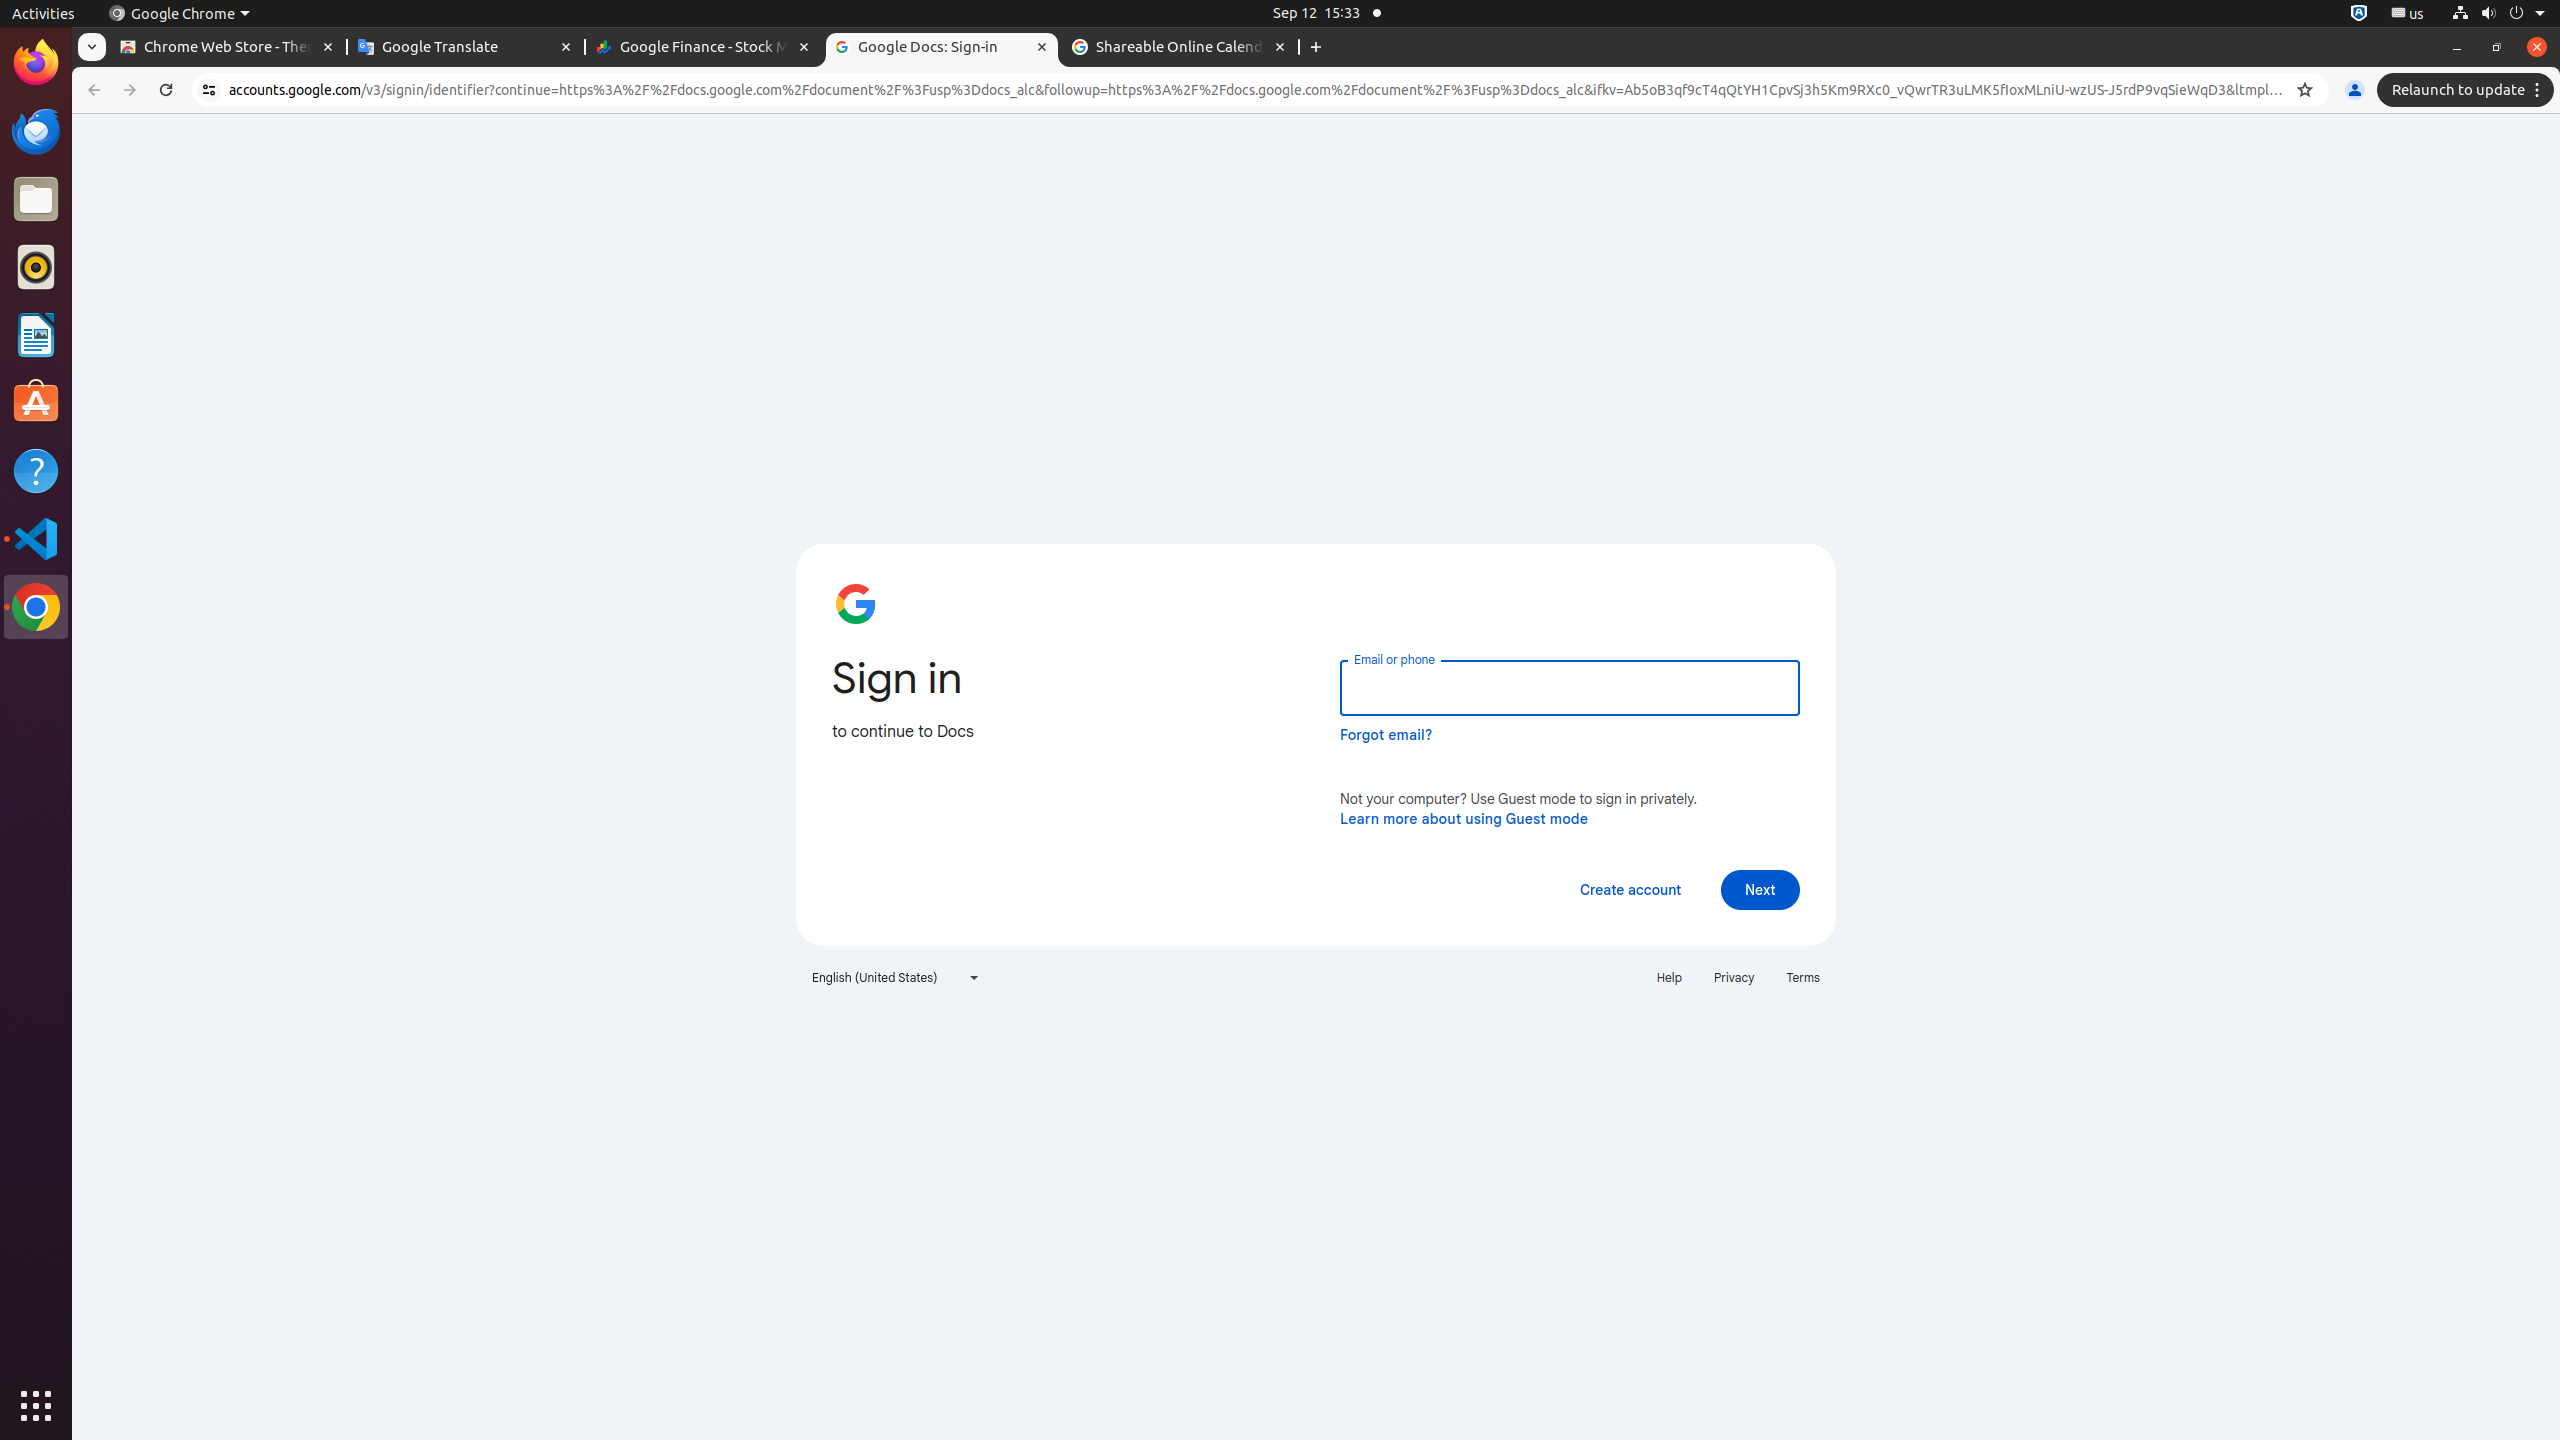  I want to click on View site information, so click(209, 90).